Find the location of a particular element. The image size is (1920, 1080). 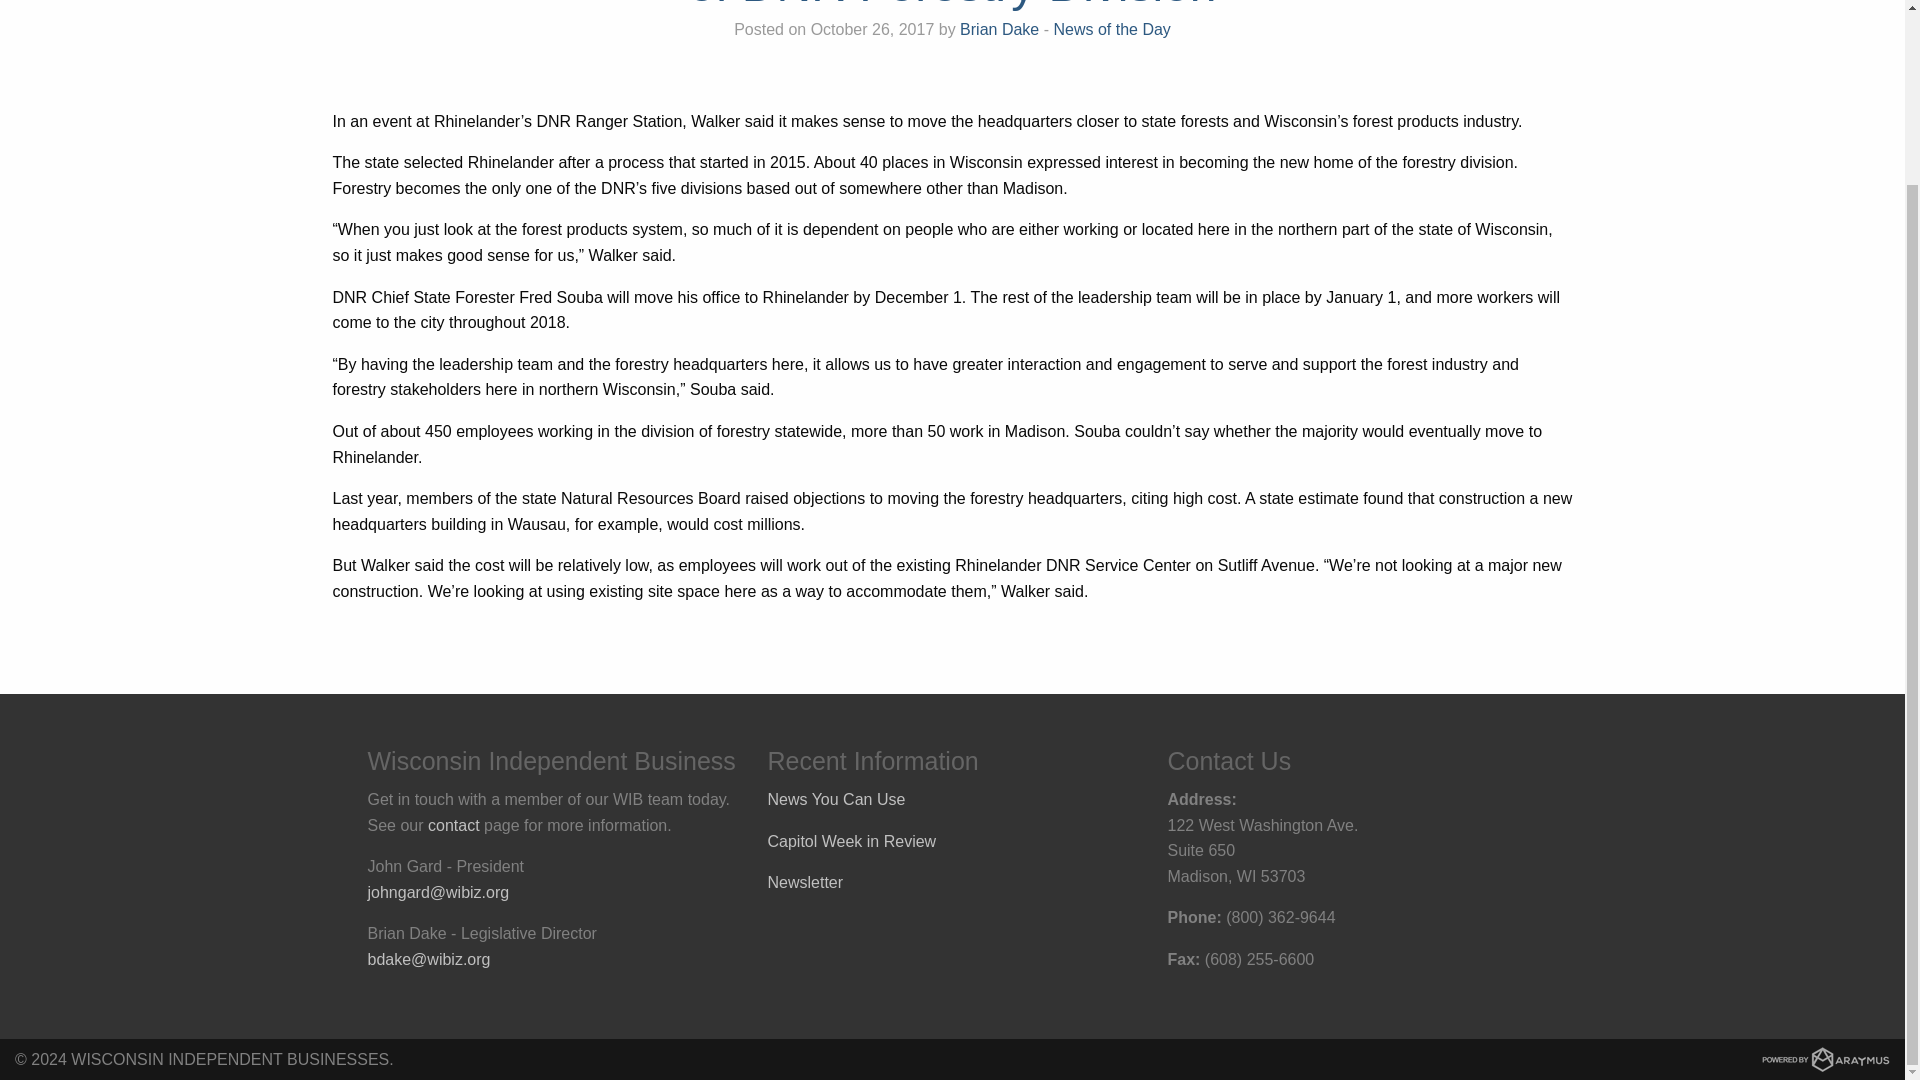

contact is located at coordinates (454, 824).